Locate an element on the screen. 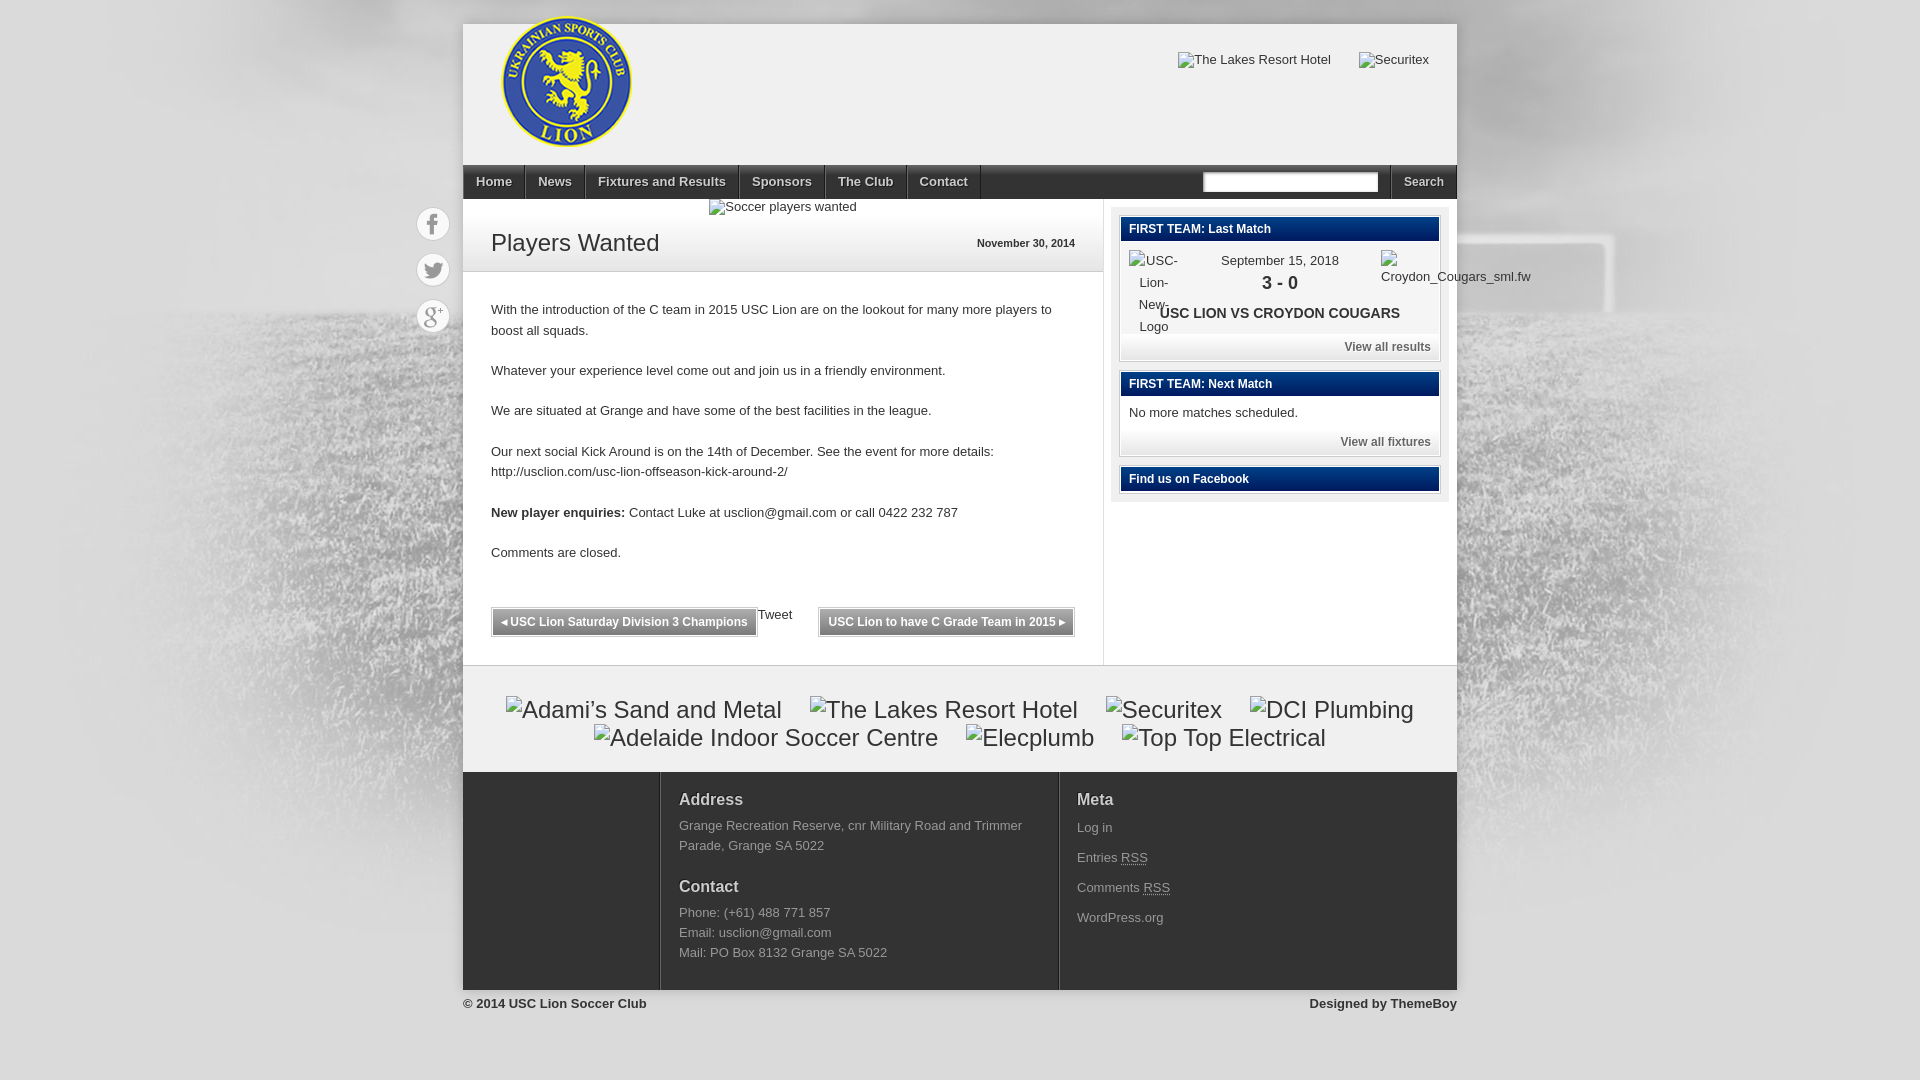  September 15, 2018 is located at coordinates (1280, 260).